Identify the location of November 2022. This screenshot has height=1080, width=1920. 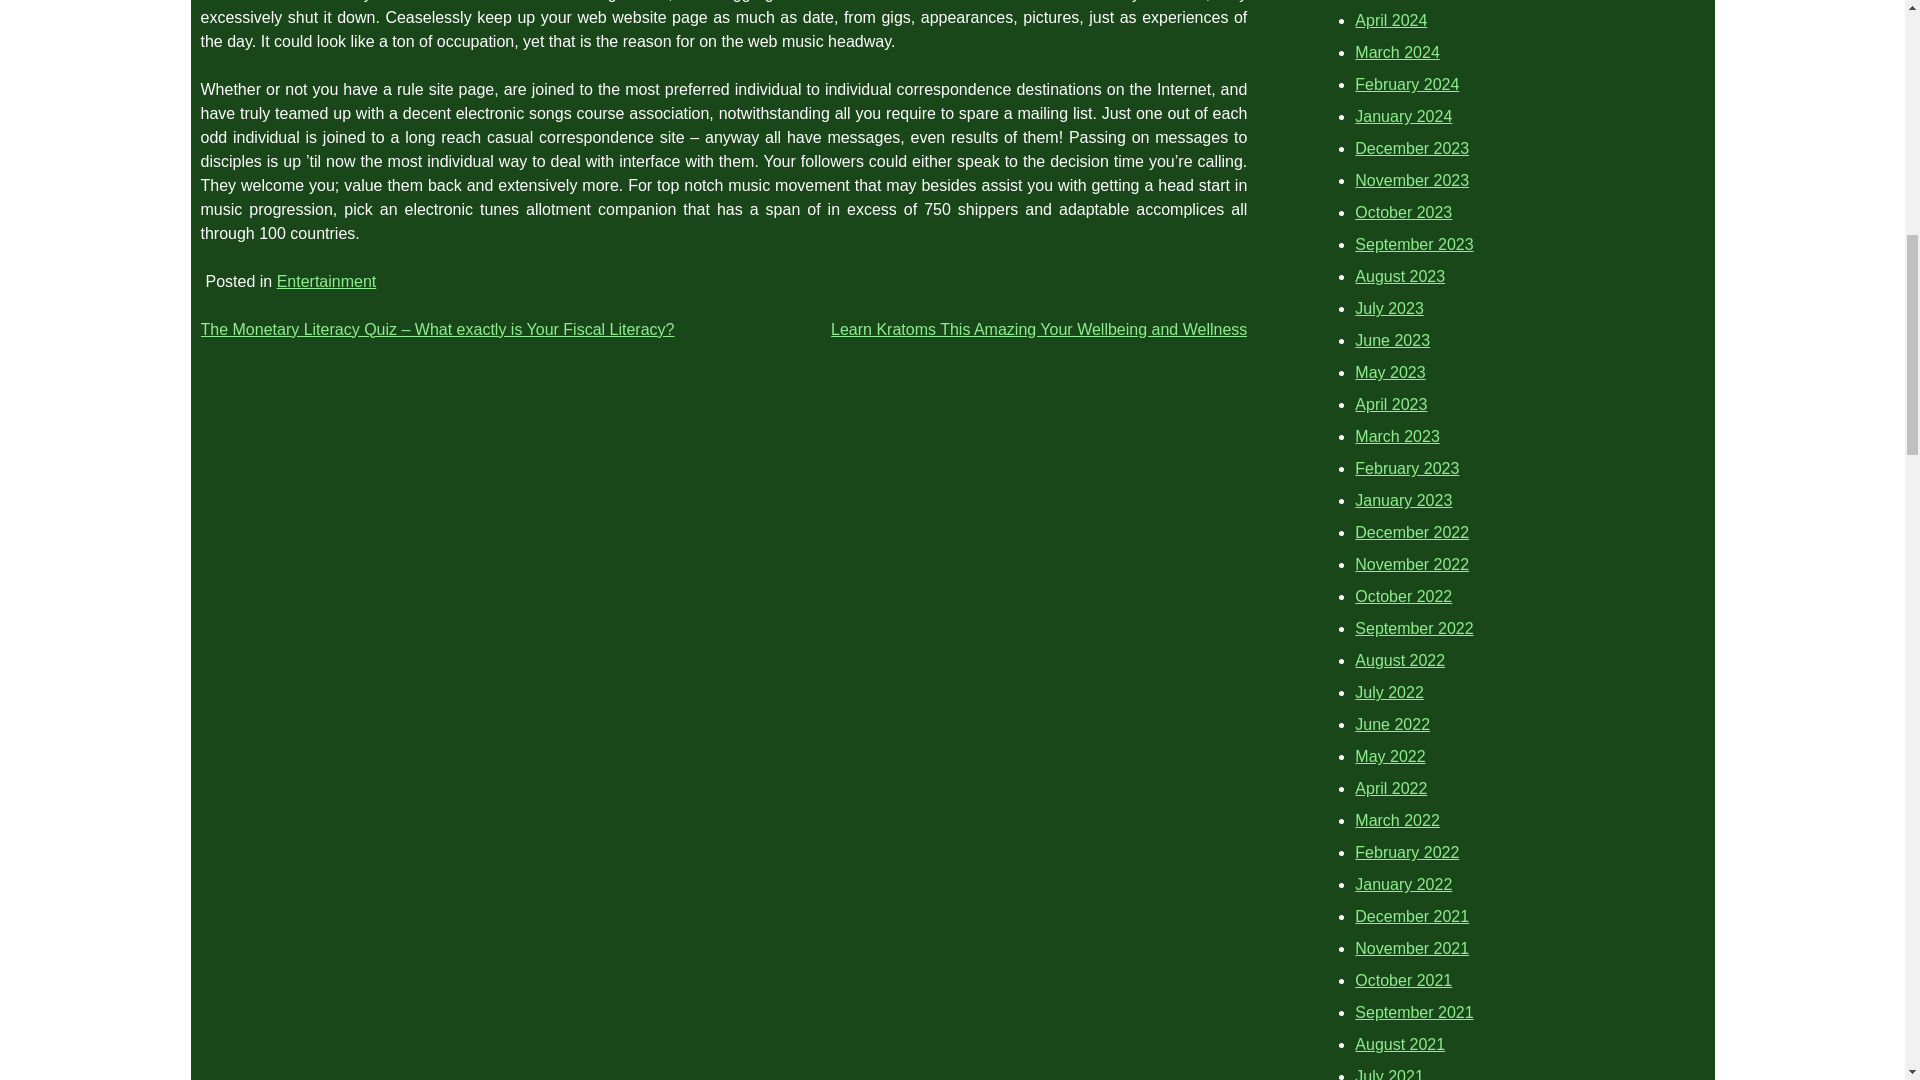
(1412, 564).